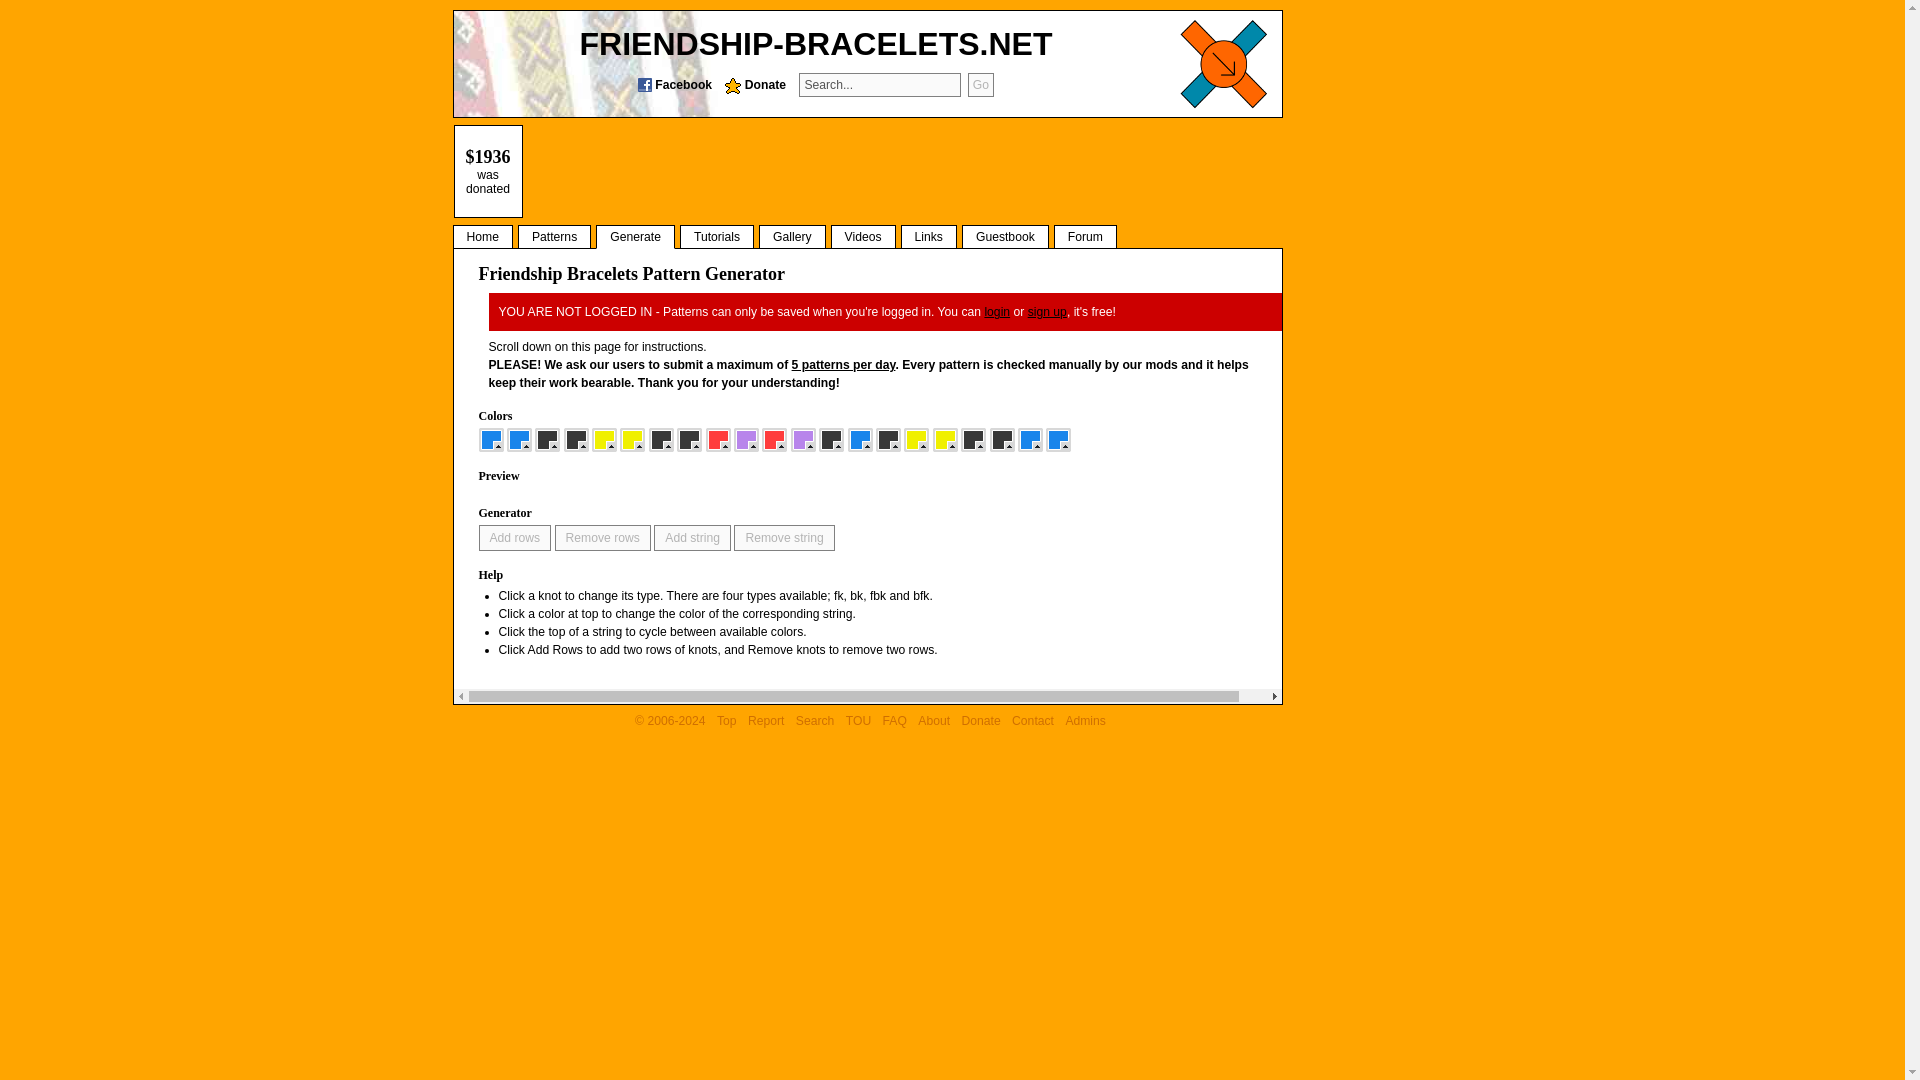  What do you see at coordinates (672, 84) in the screenshot?
I see `Facebook` at bounding box center [672, 84].